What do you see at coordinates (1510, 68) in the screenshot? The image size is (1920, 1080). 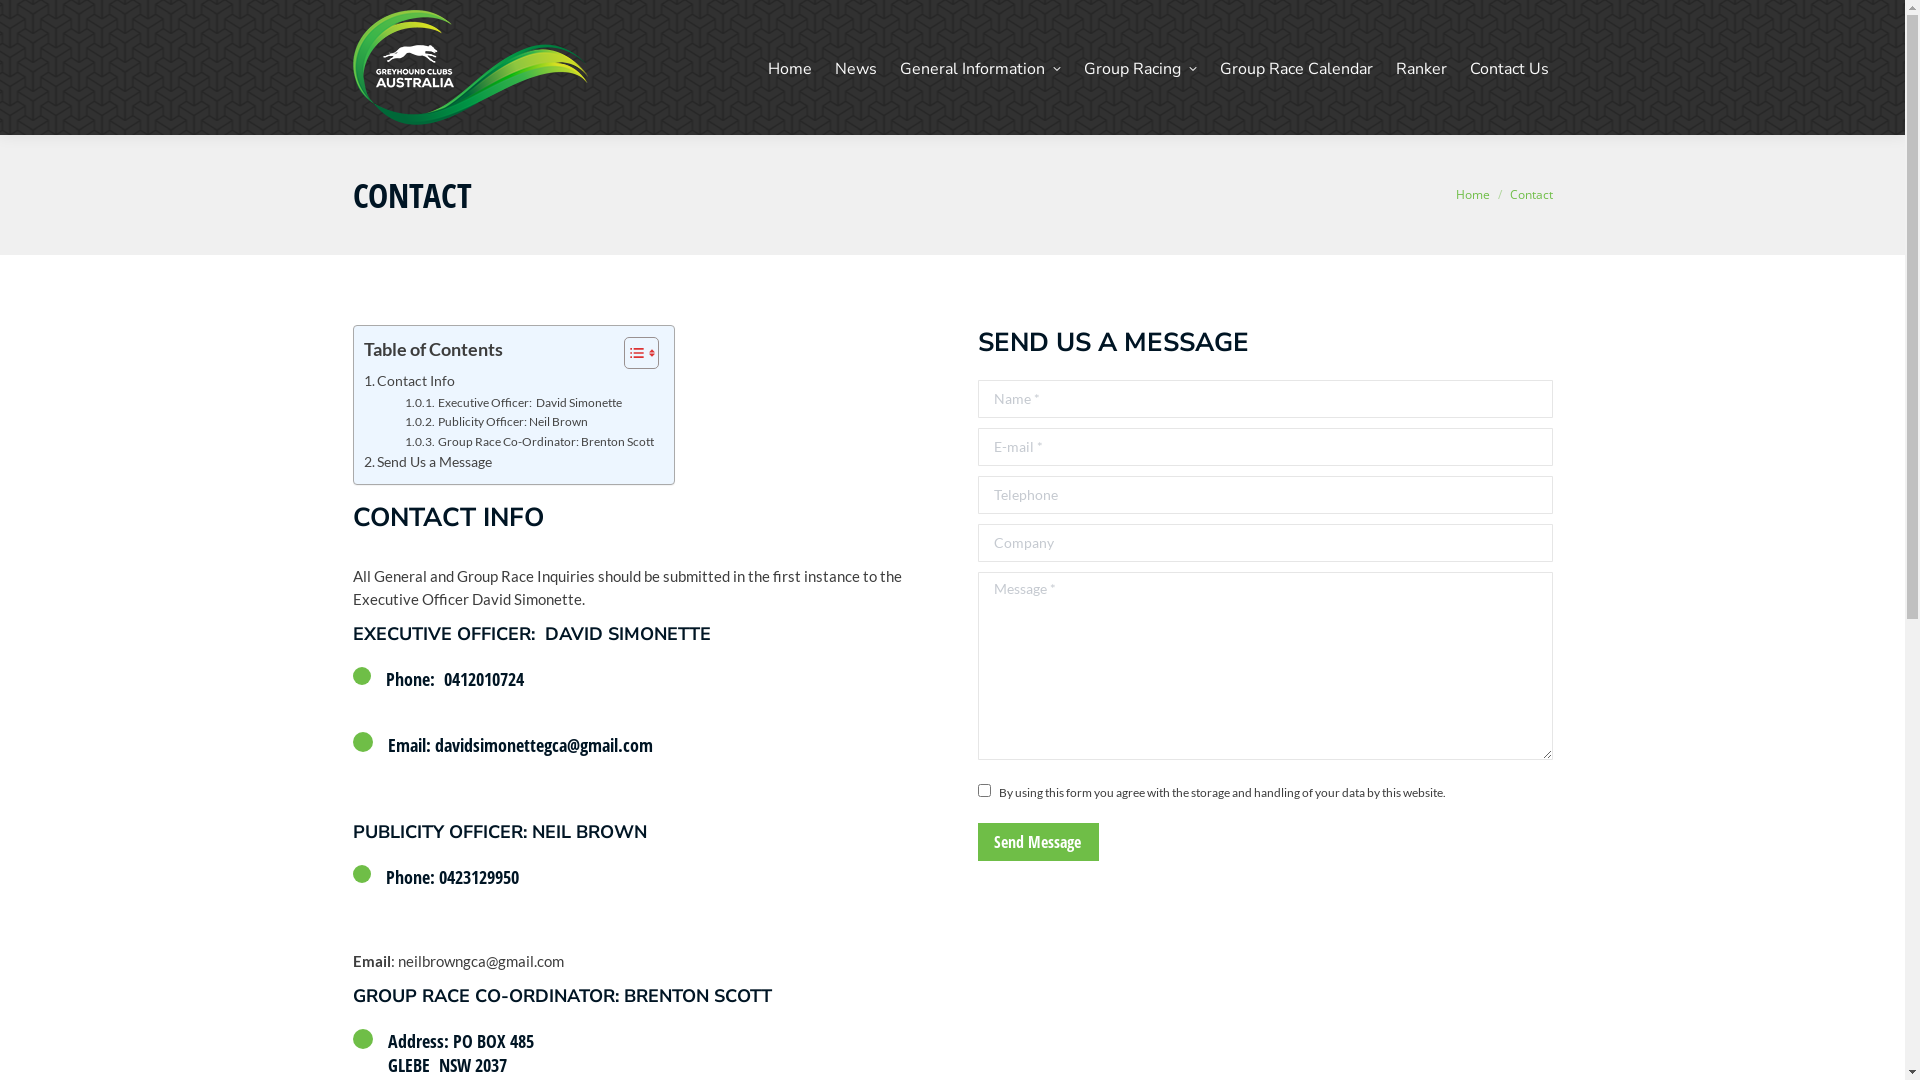 I see `Contact Us` at bounding box center [1510, 68].